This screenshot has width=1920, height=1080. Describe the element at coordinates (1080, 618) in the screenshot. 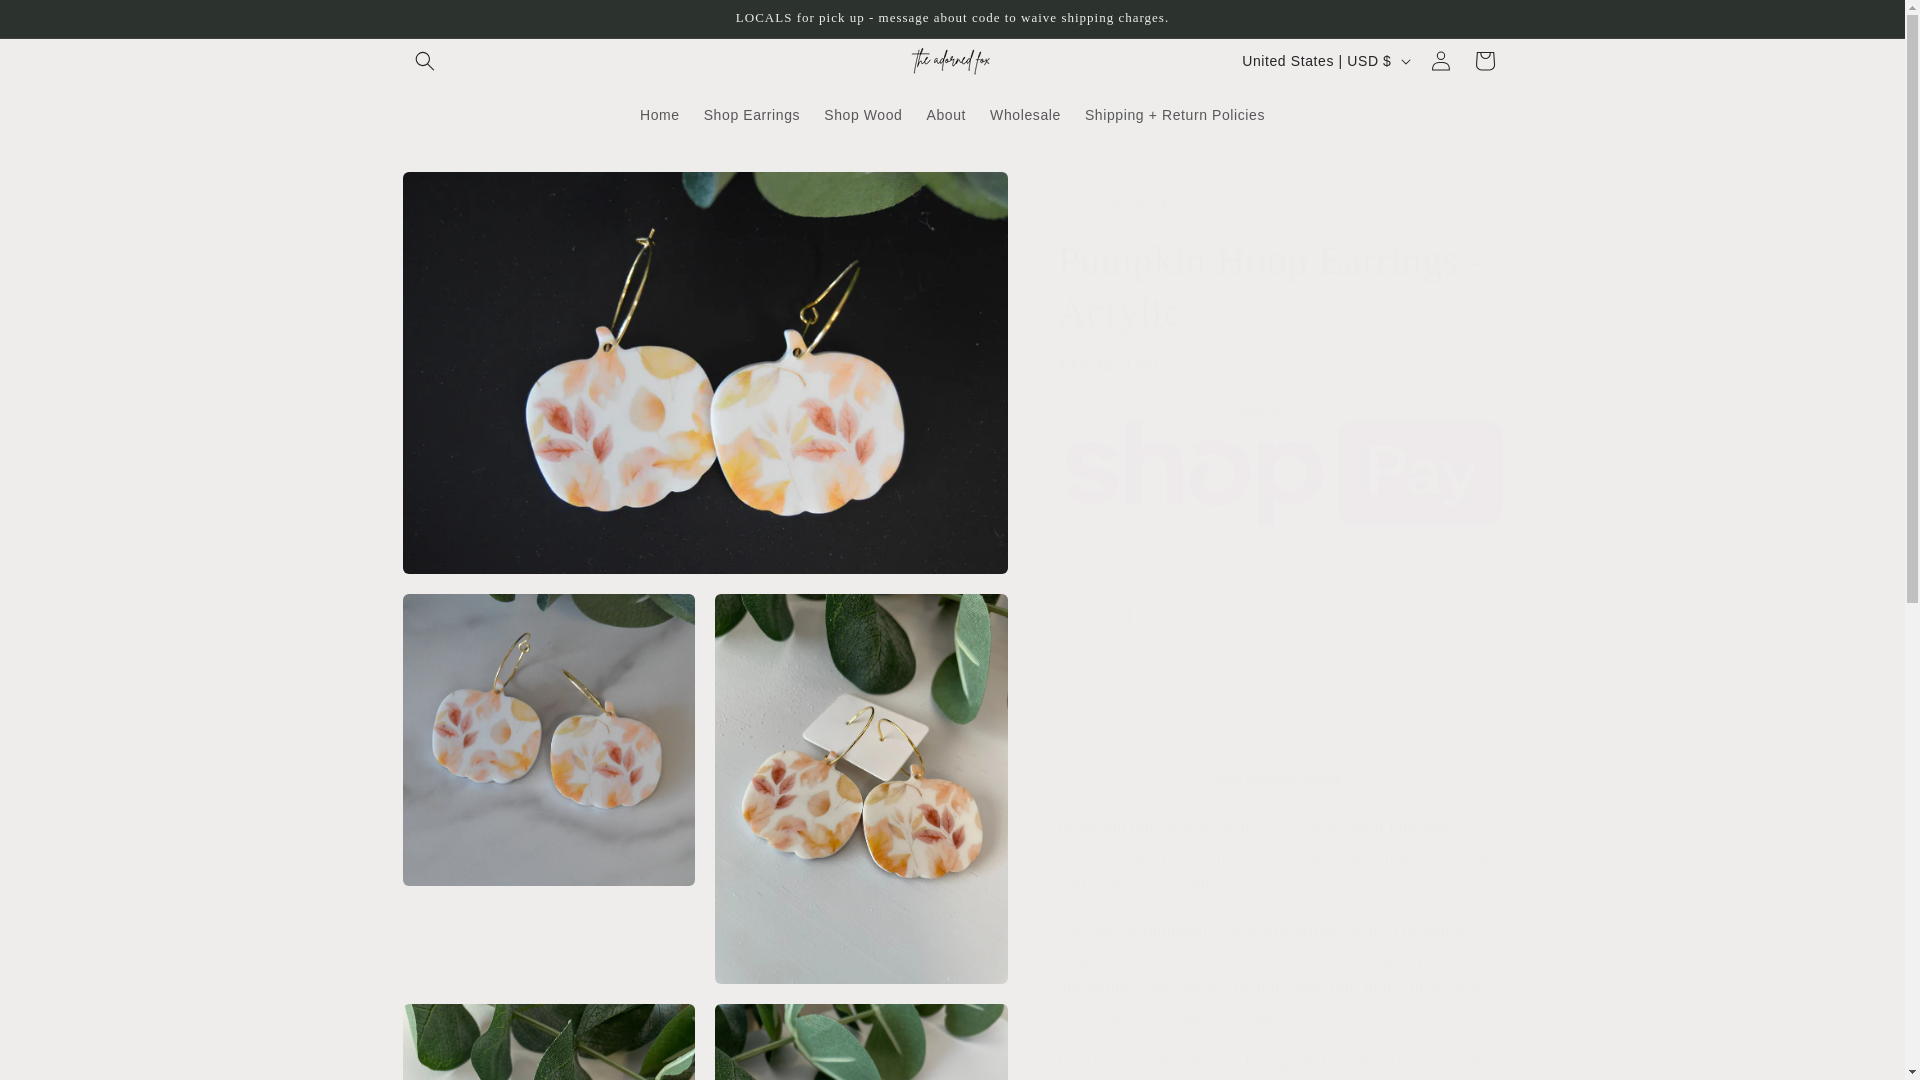

I see `Decrease quantity for Pumpkin Hoop Earrings - Acrylic` at that location.